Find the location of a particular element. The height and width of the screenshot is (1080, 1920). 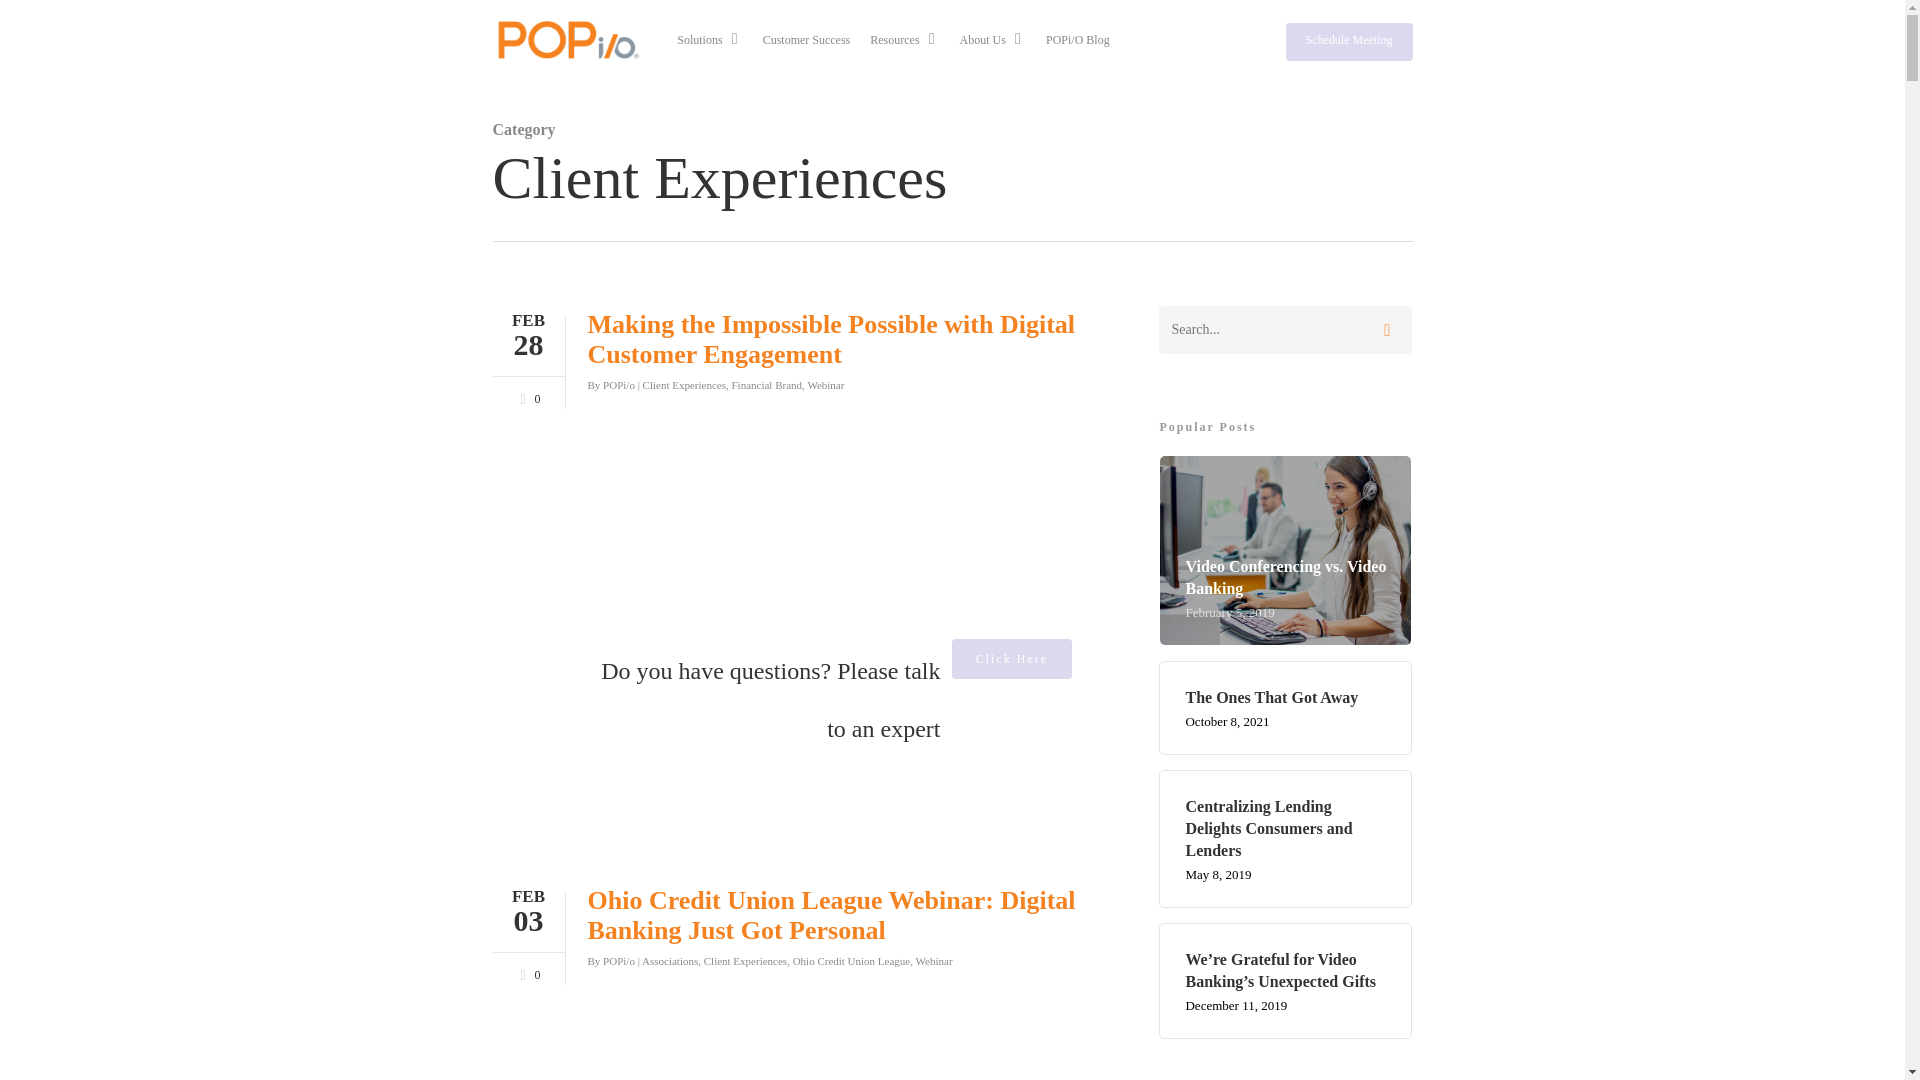

About Us is located at coordinates (992, 40).